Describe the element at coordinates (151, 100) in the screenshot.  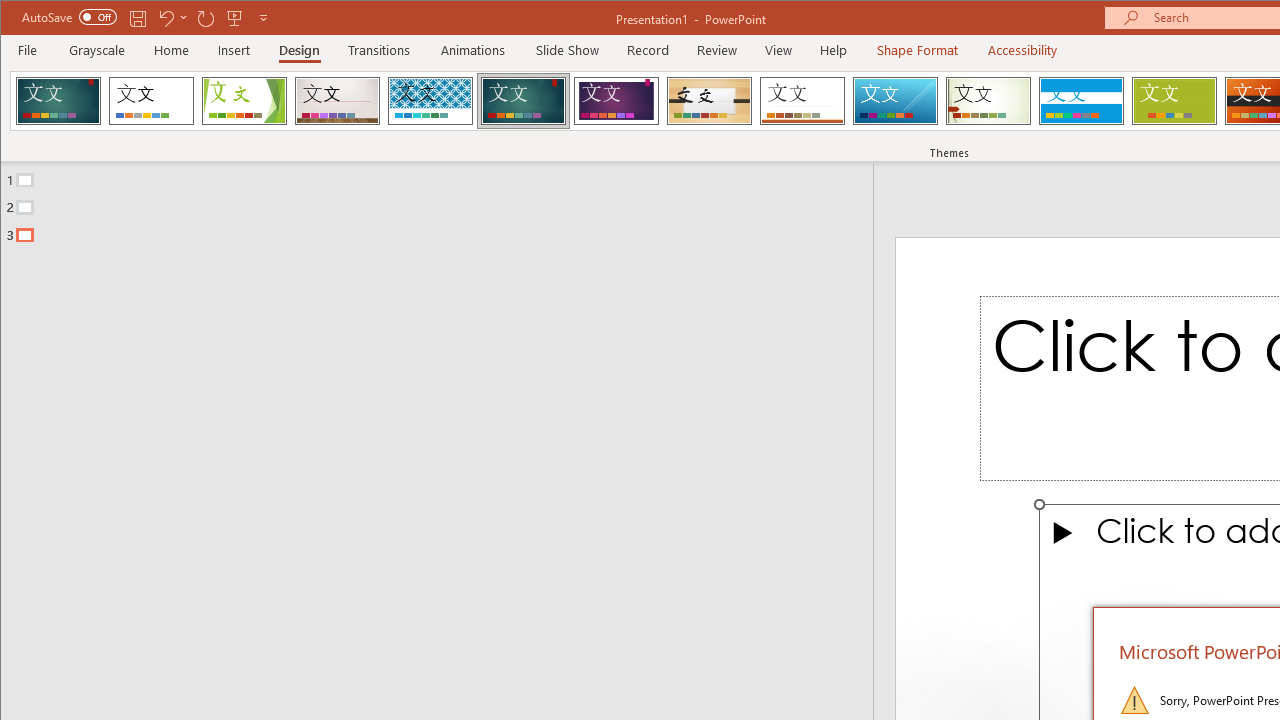
I see `Office Theme` at that location.